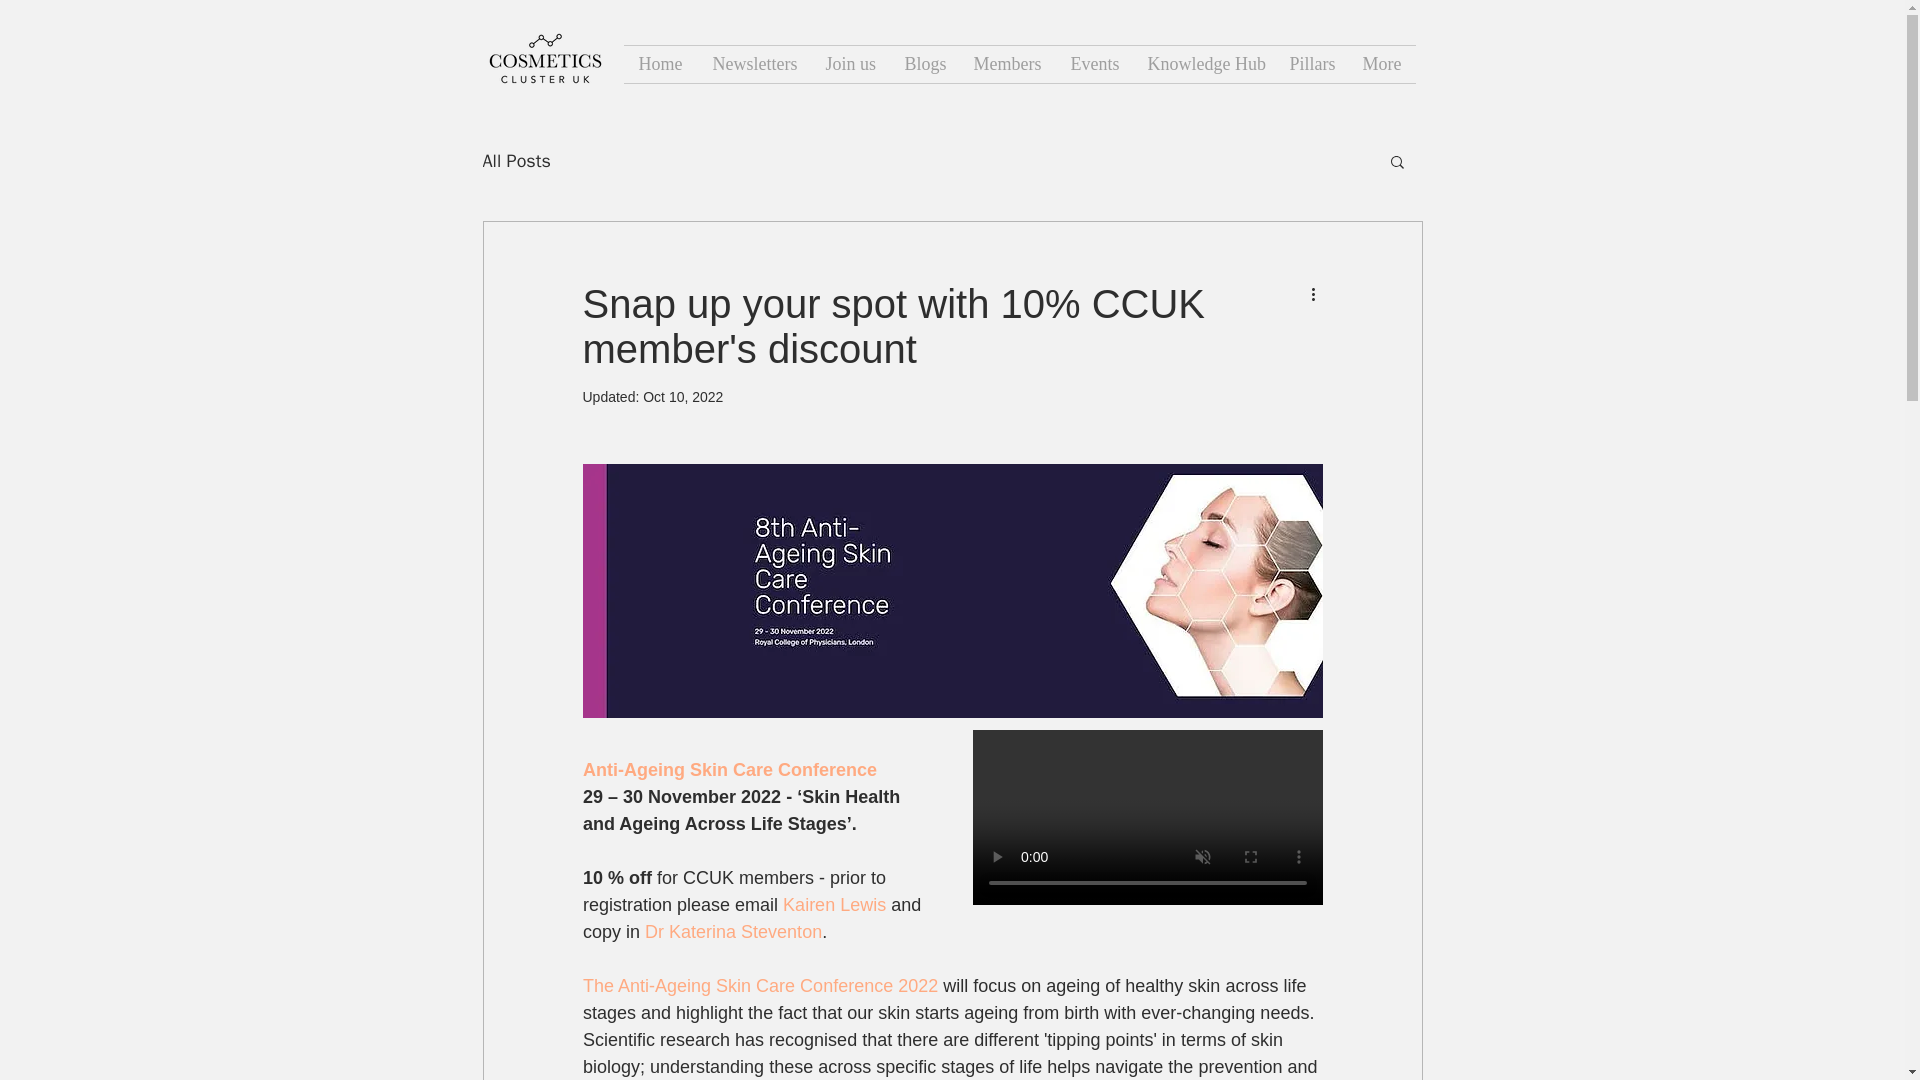  What do you see at coordinates (733, 932) in the screenshot?
I see `Dr Katerina Steventon` at bounding box center [733, 932].